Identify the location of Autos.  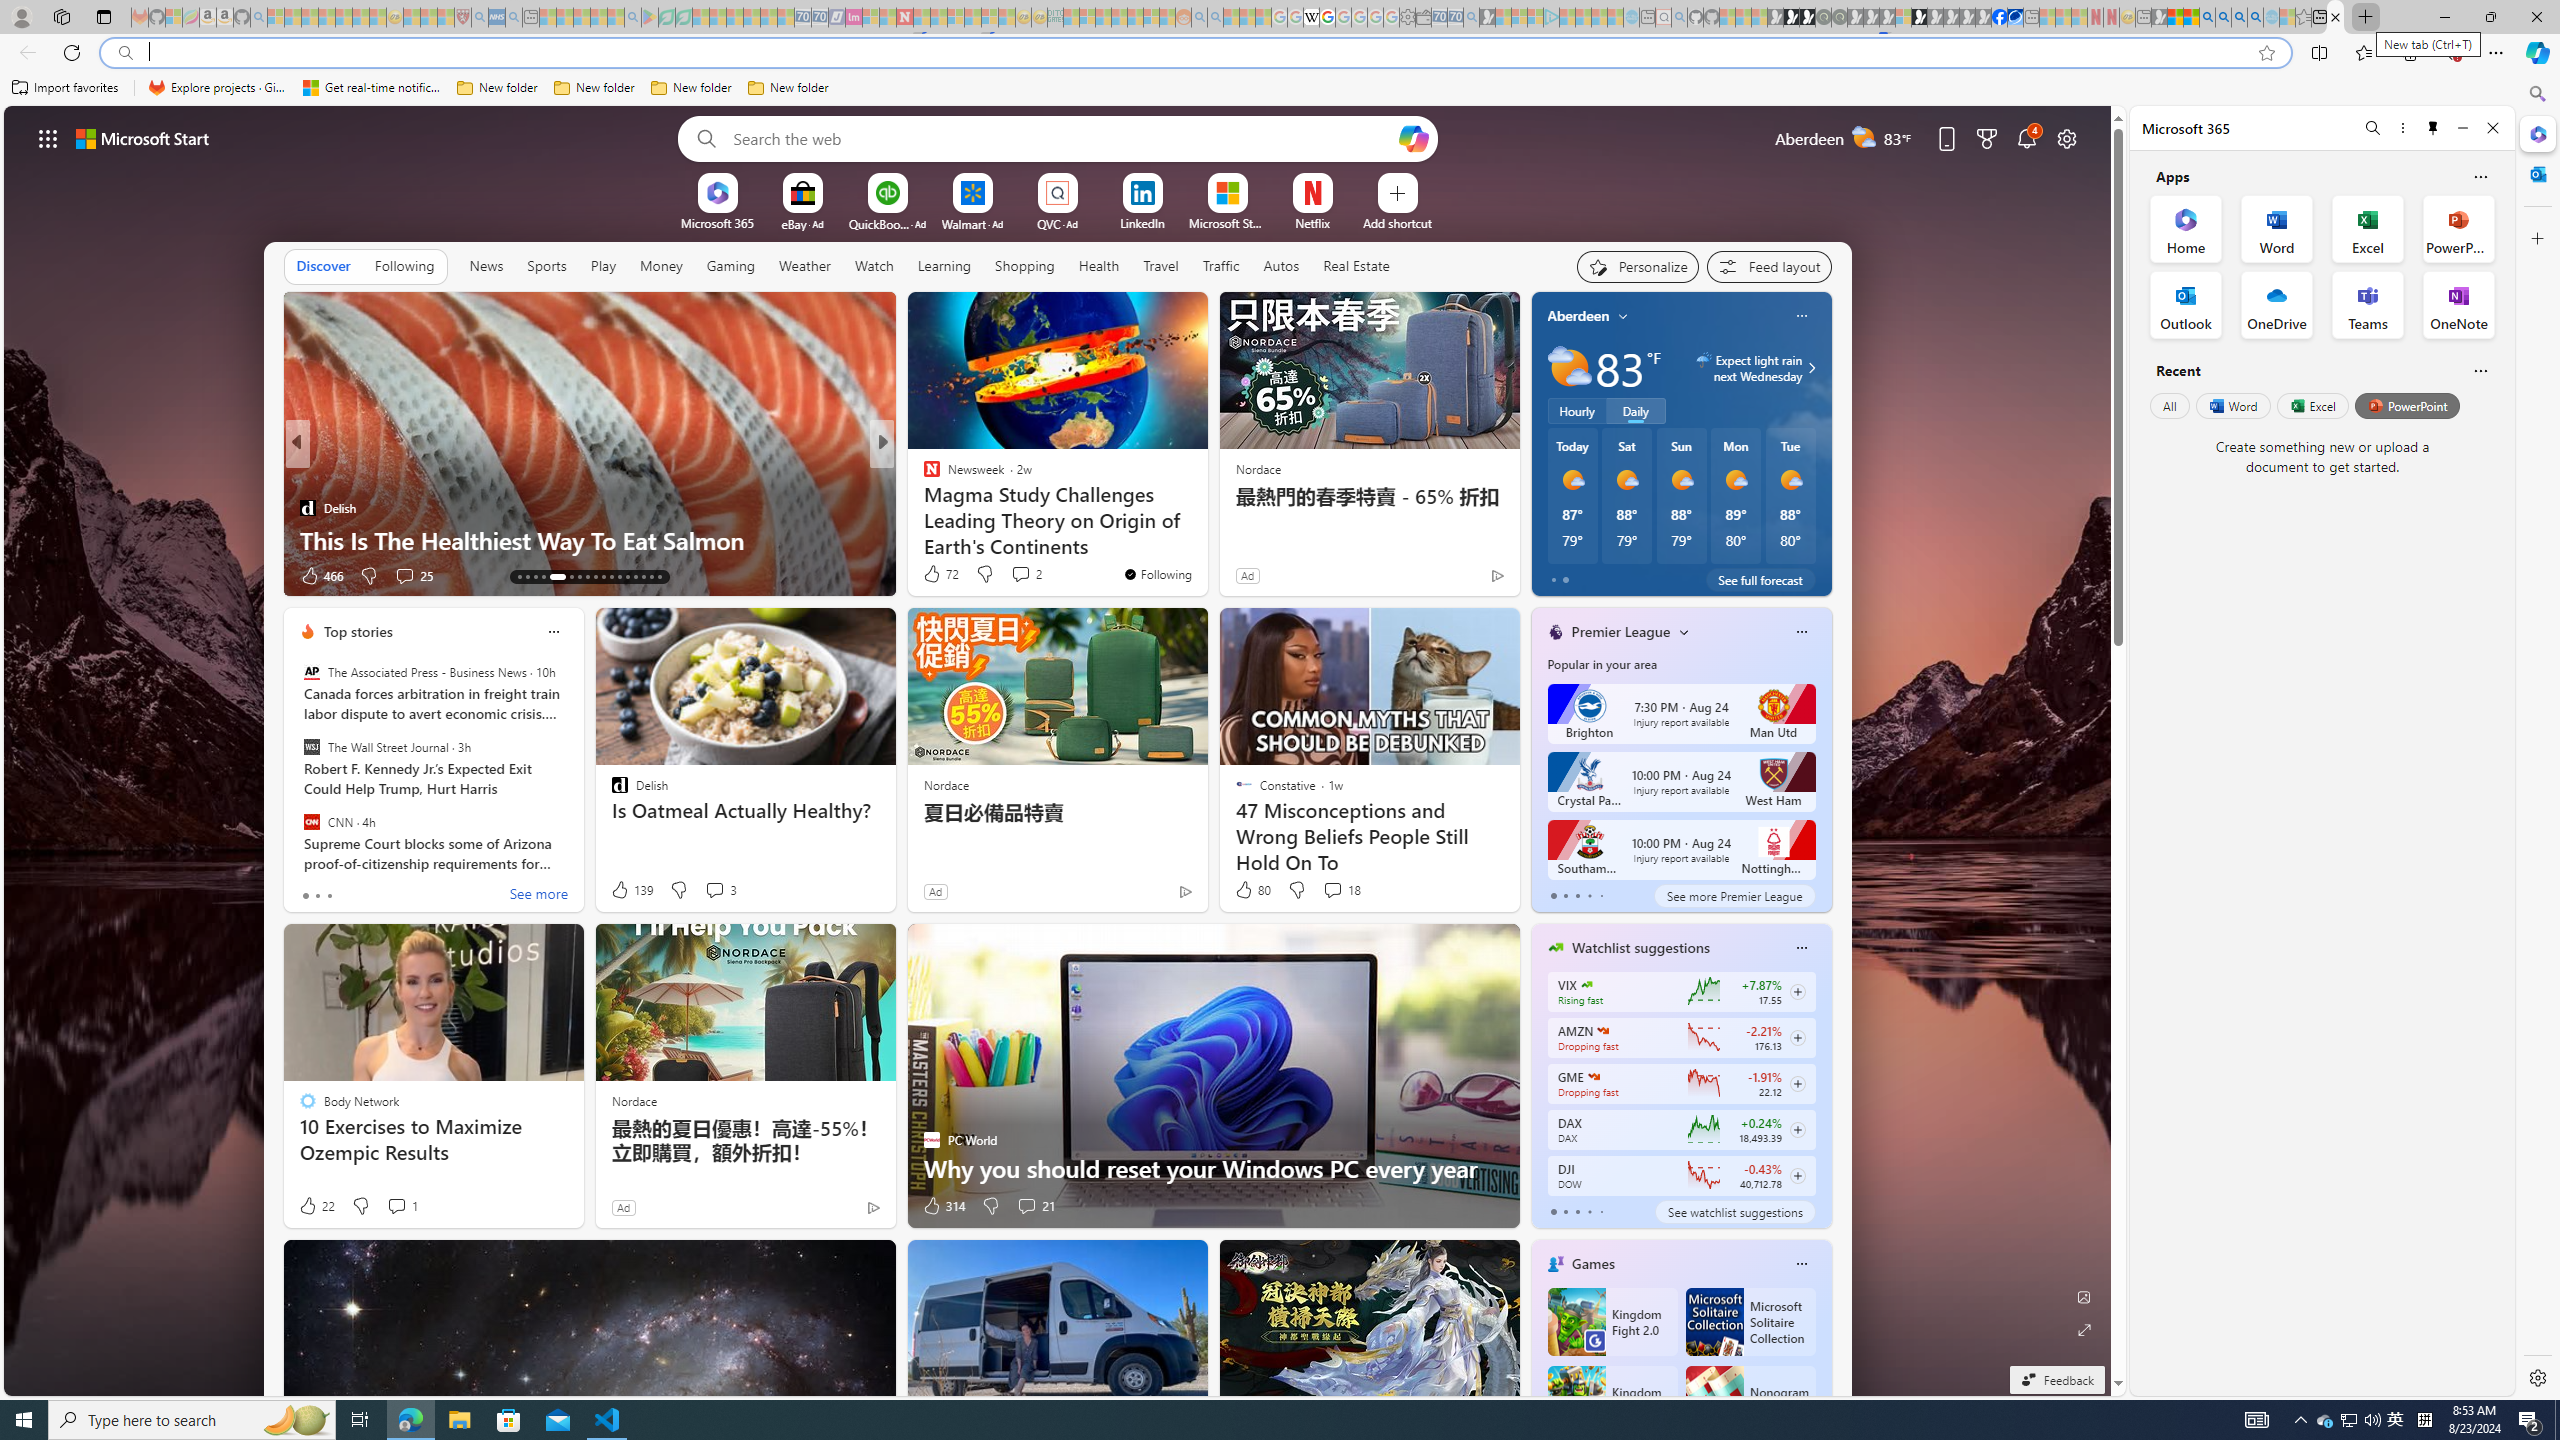
(1280, 266).